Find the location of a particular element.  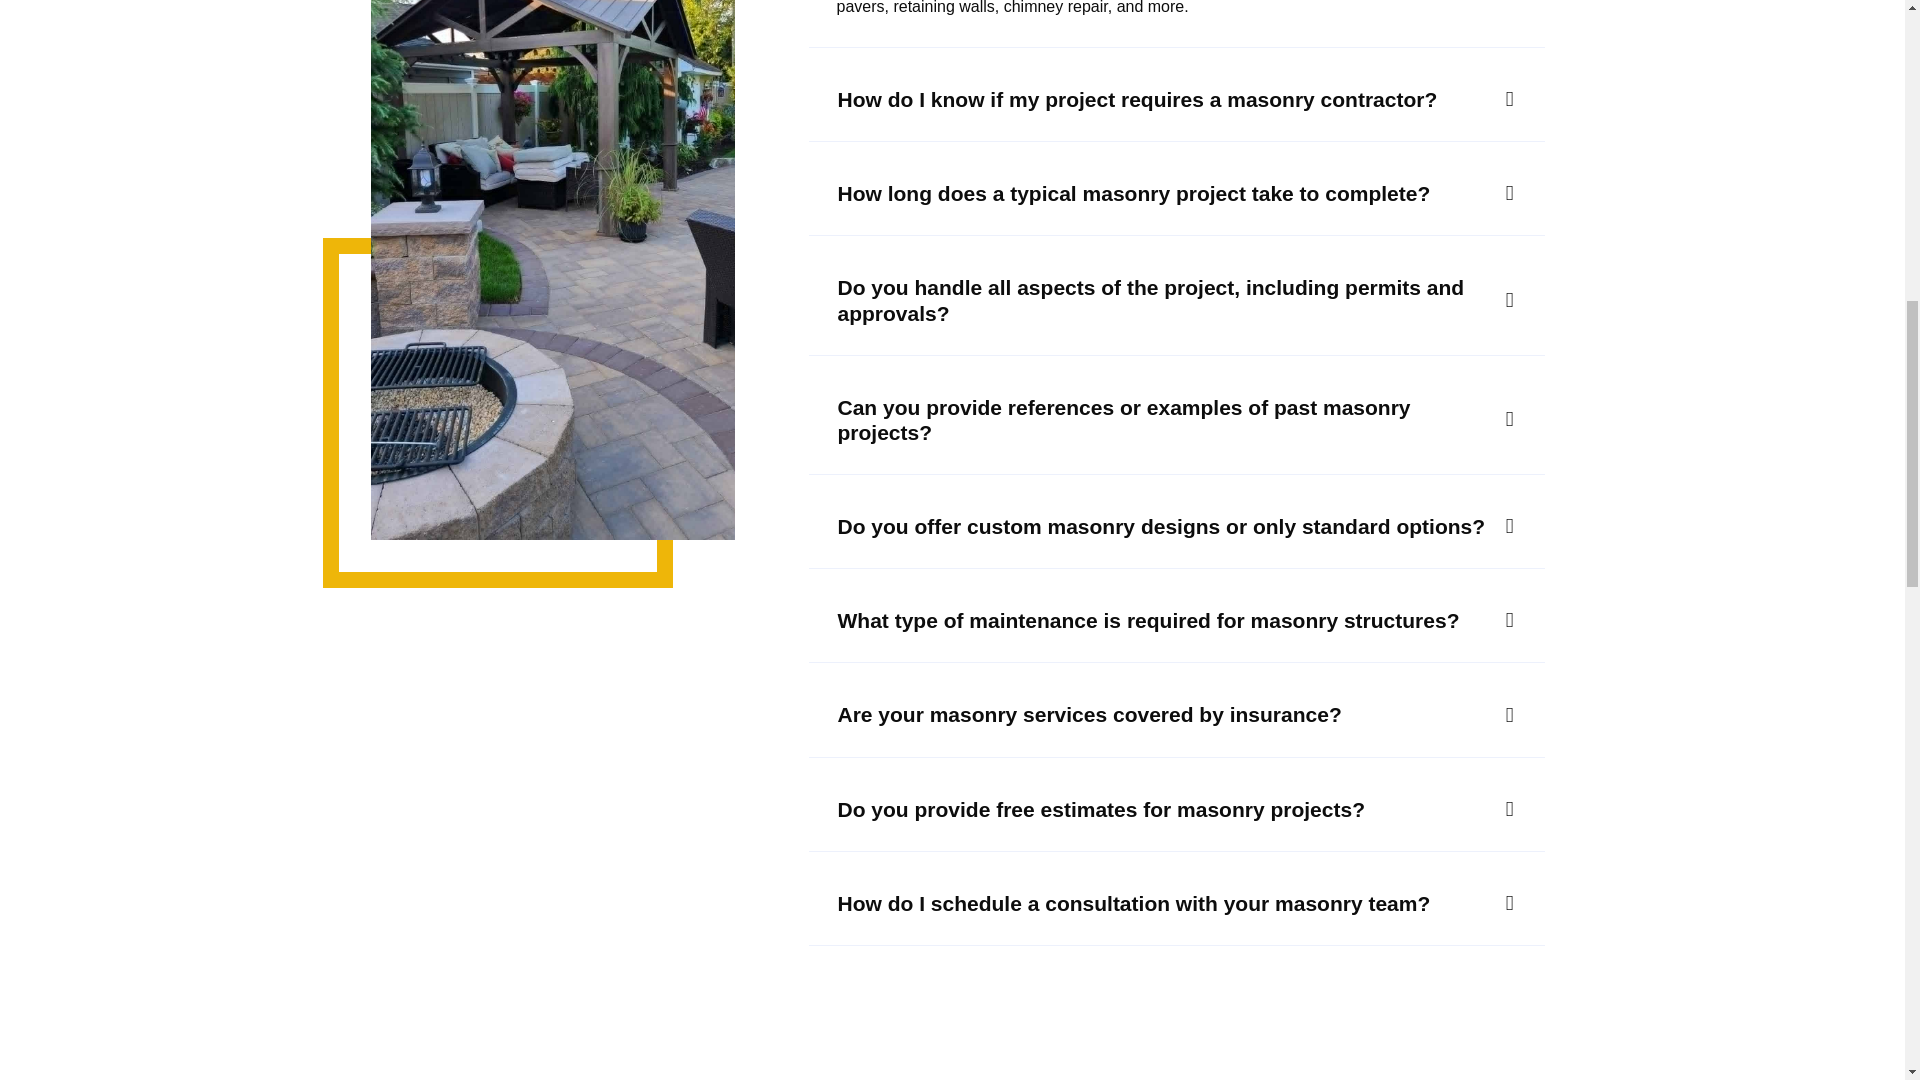

Are your masonry services covered by insurance? is located at coordinates (1176, 714).